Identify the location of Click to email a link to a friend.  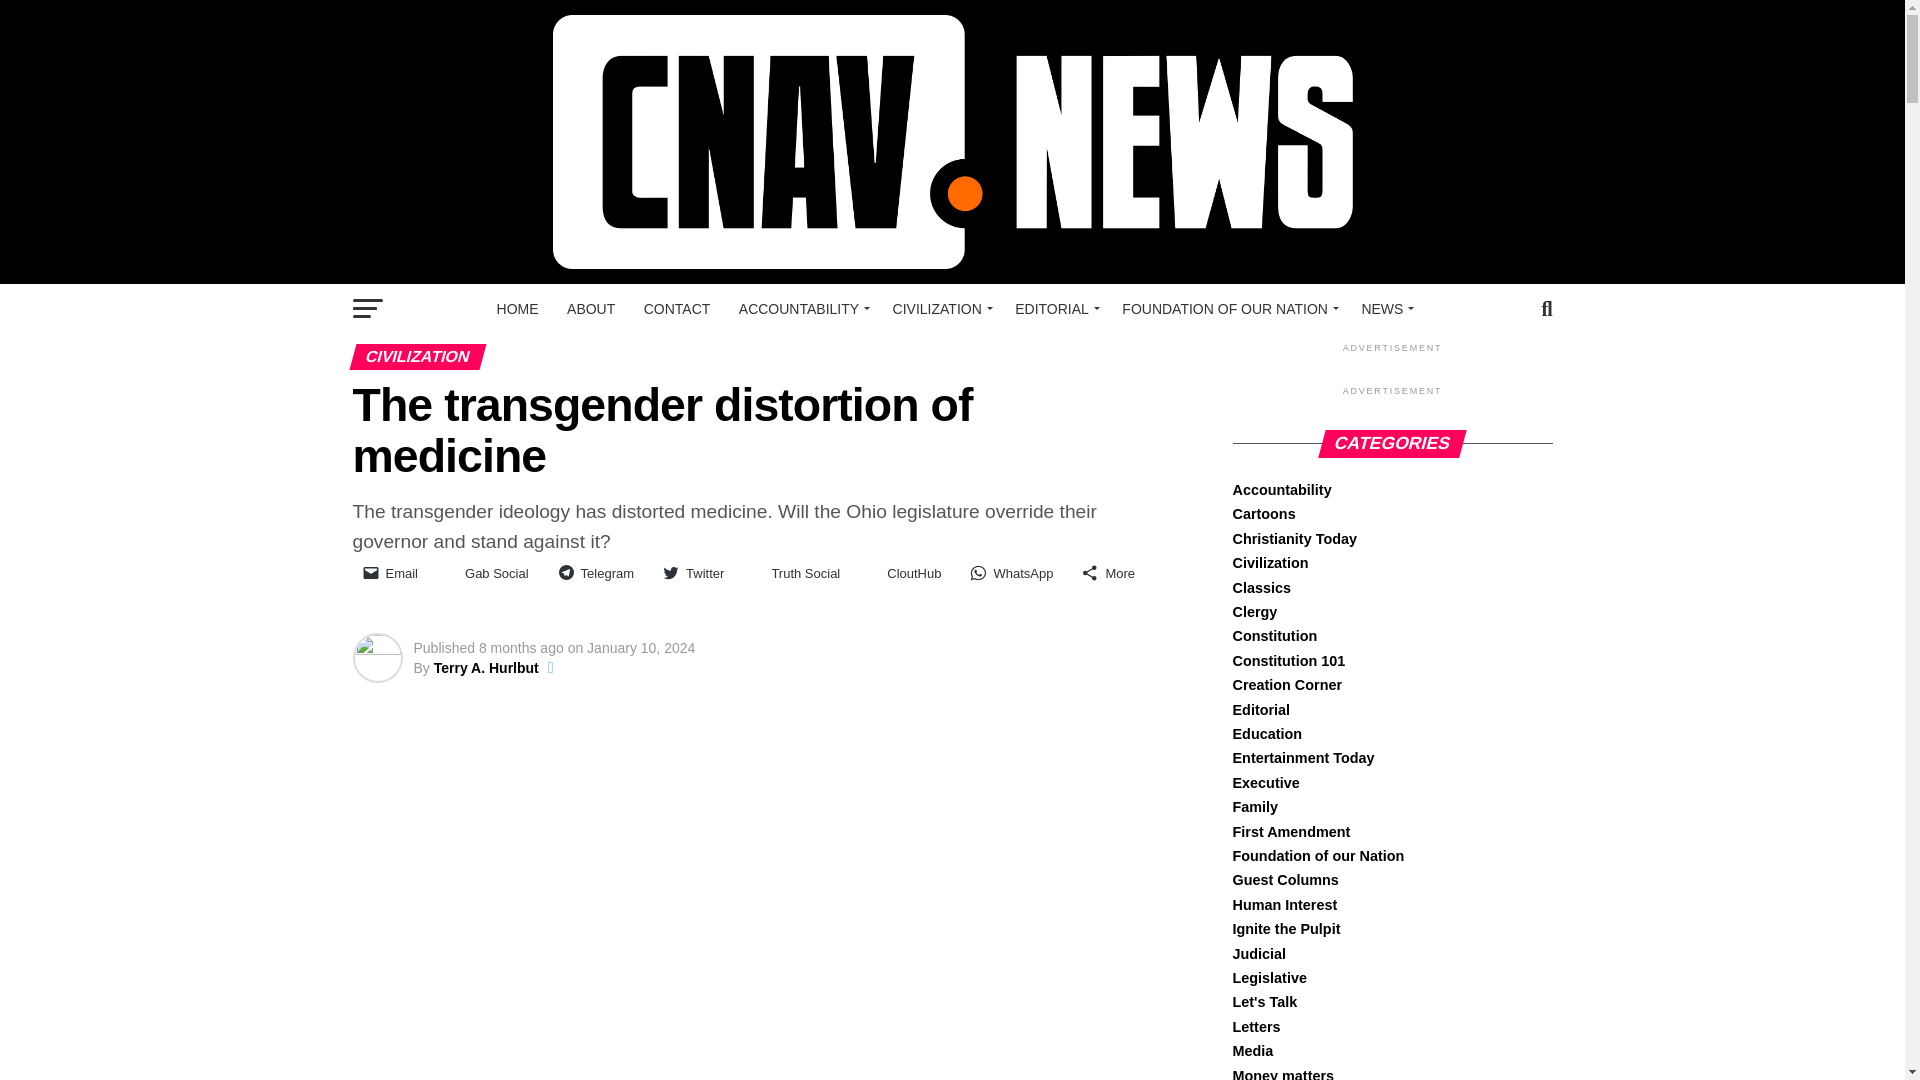
(390, 572).